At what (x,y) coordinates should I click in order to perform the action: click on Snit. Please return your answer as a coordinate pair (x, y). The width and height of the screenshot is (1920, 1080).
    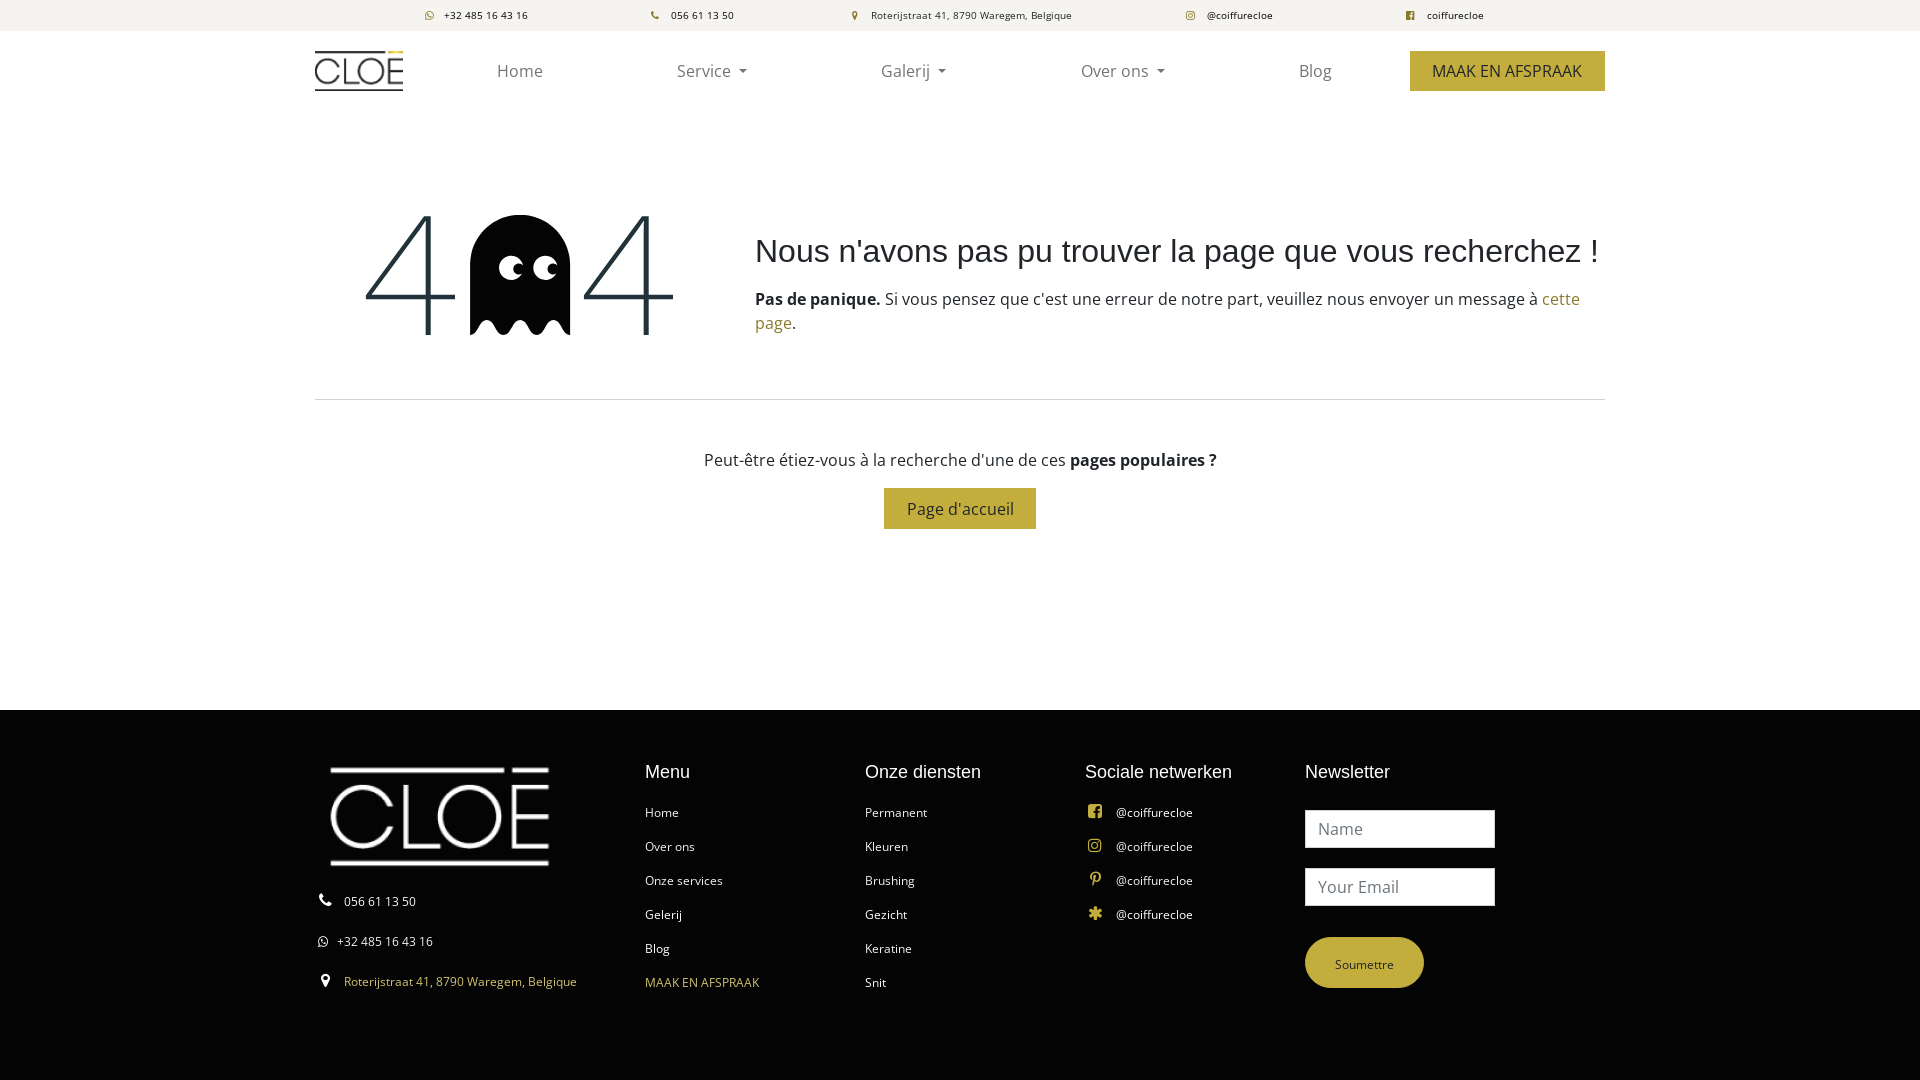
    Looking at the image, I should click on (876, 981).